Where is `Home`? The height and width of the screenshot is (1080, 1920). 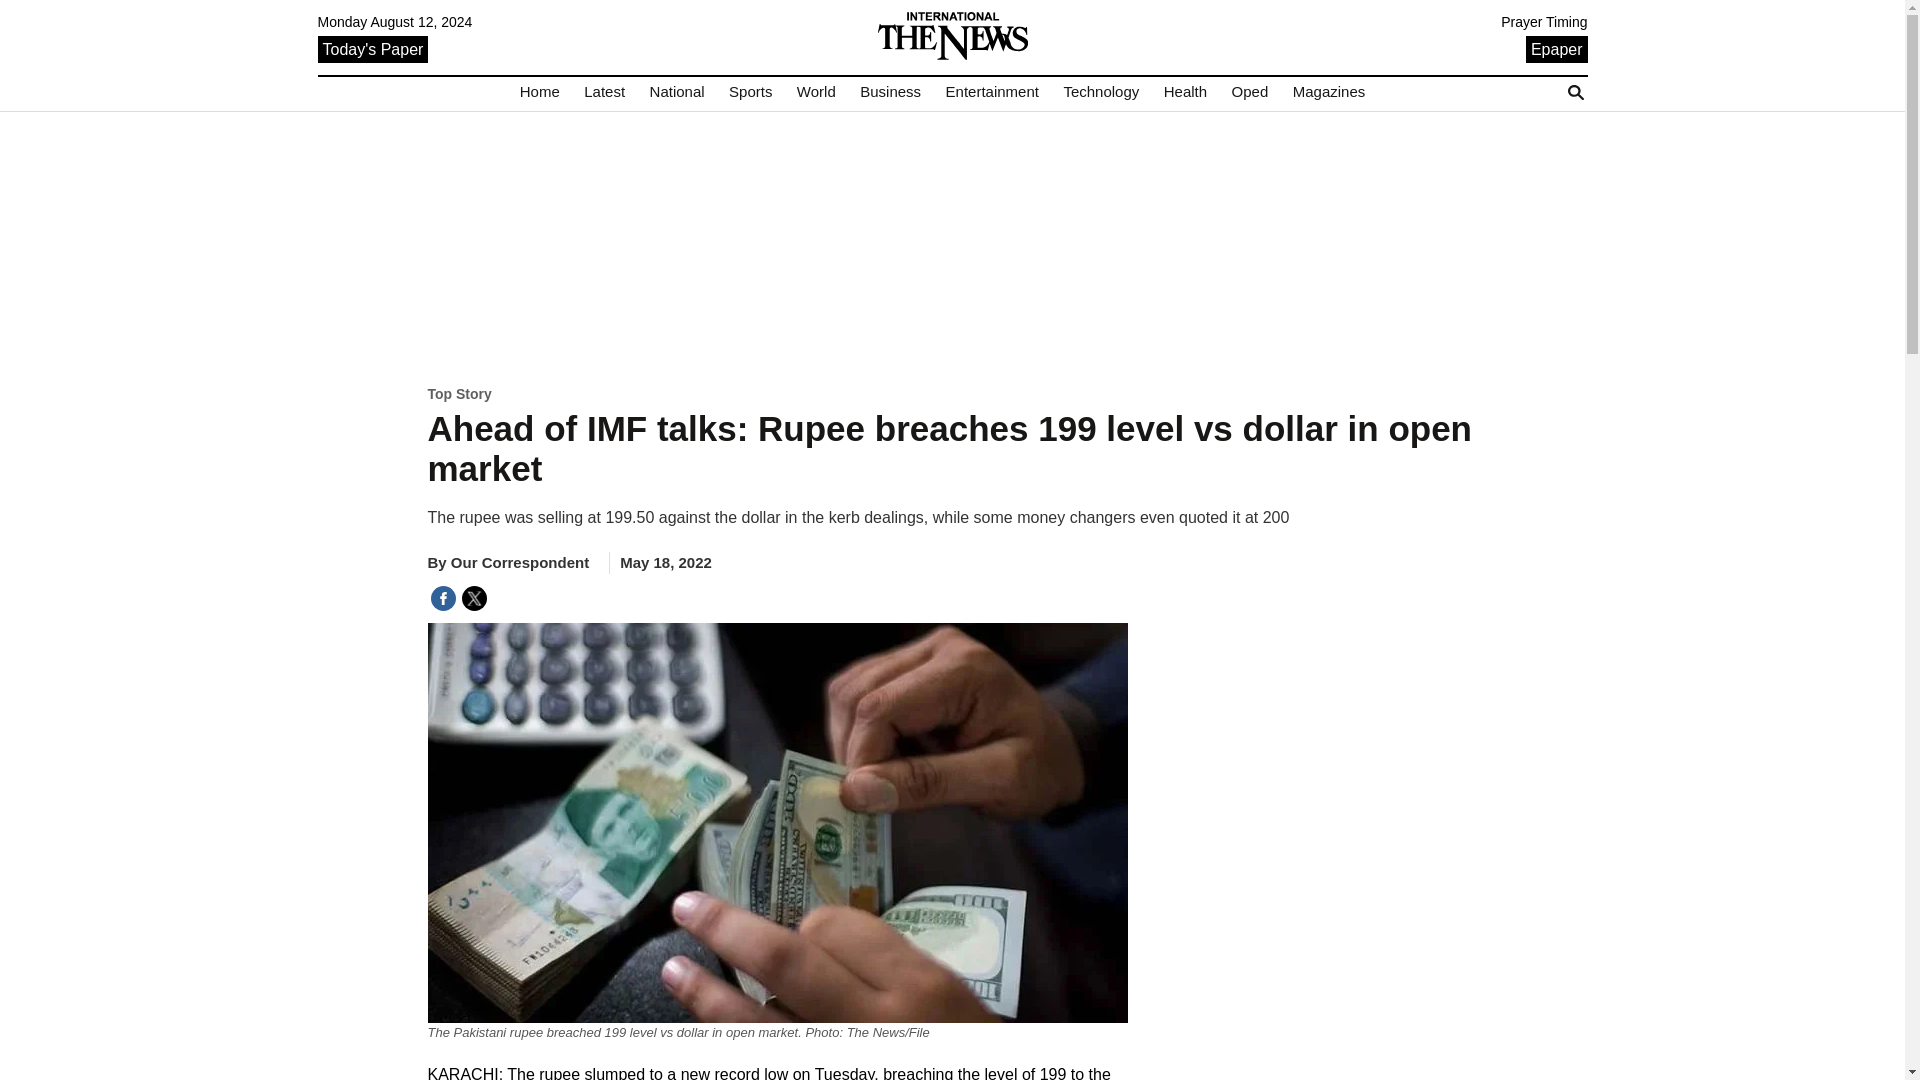
Home is located at coordinates (540, 92).